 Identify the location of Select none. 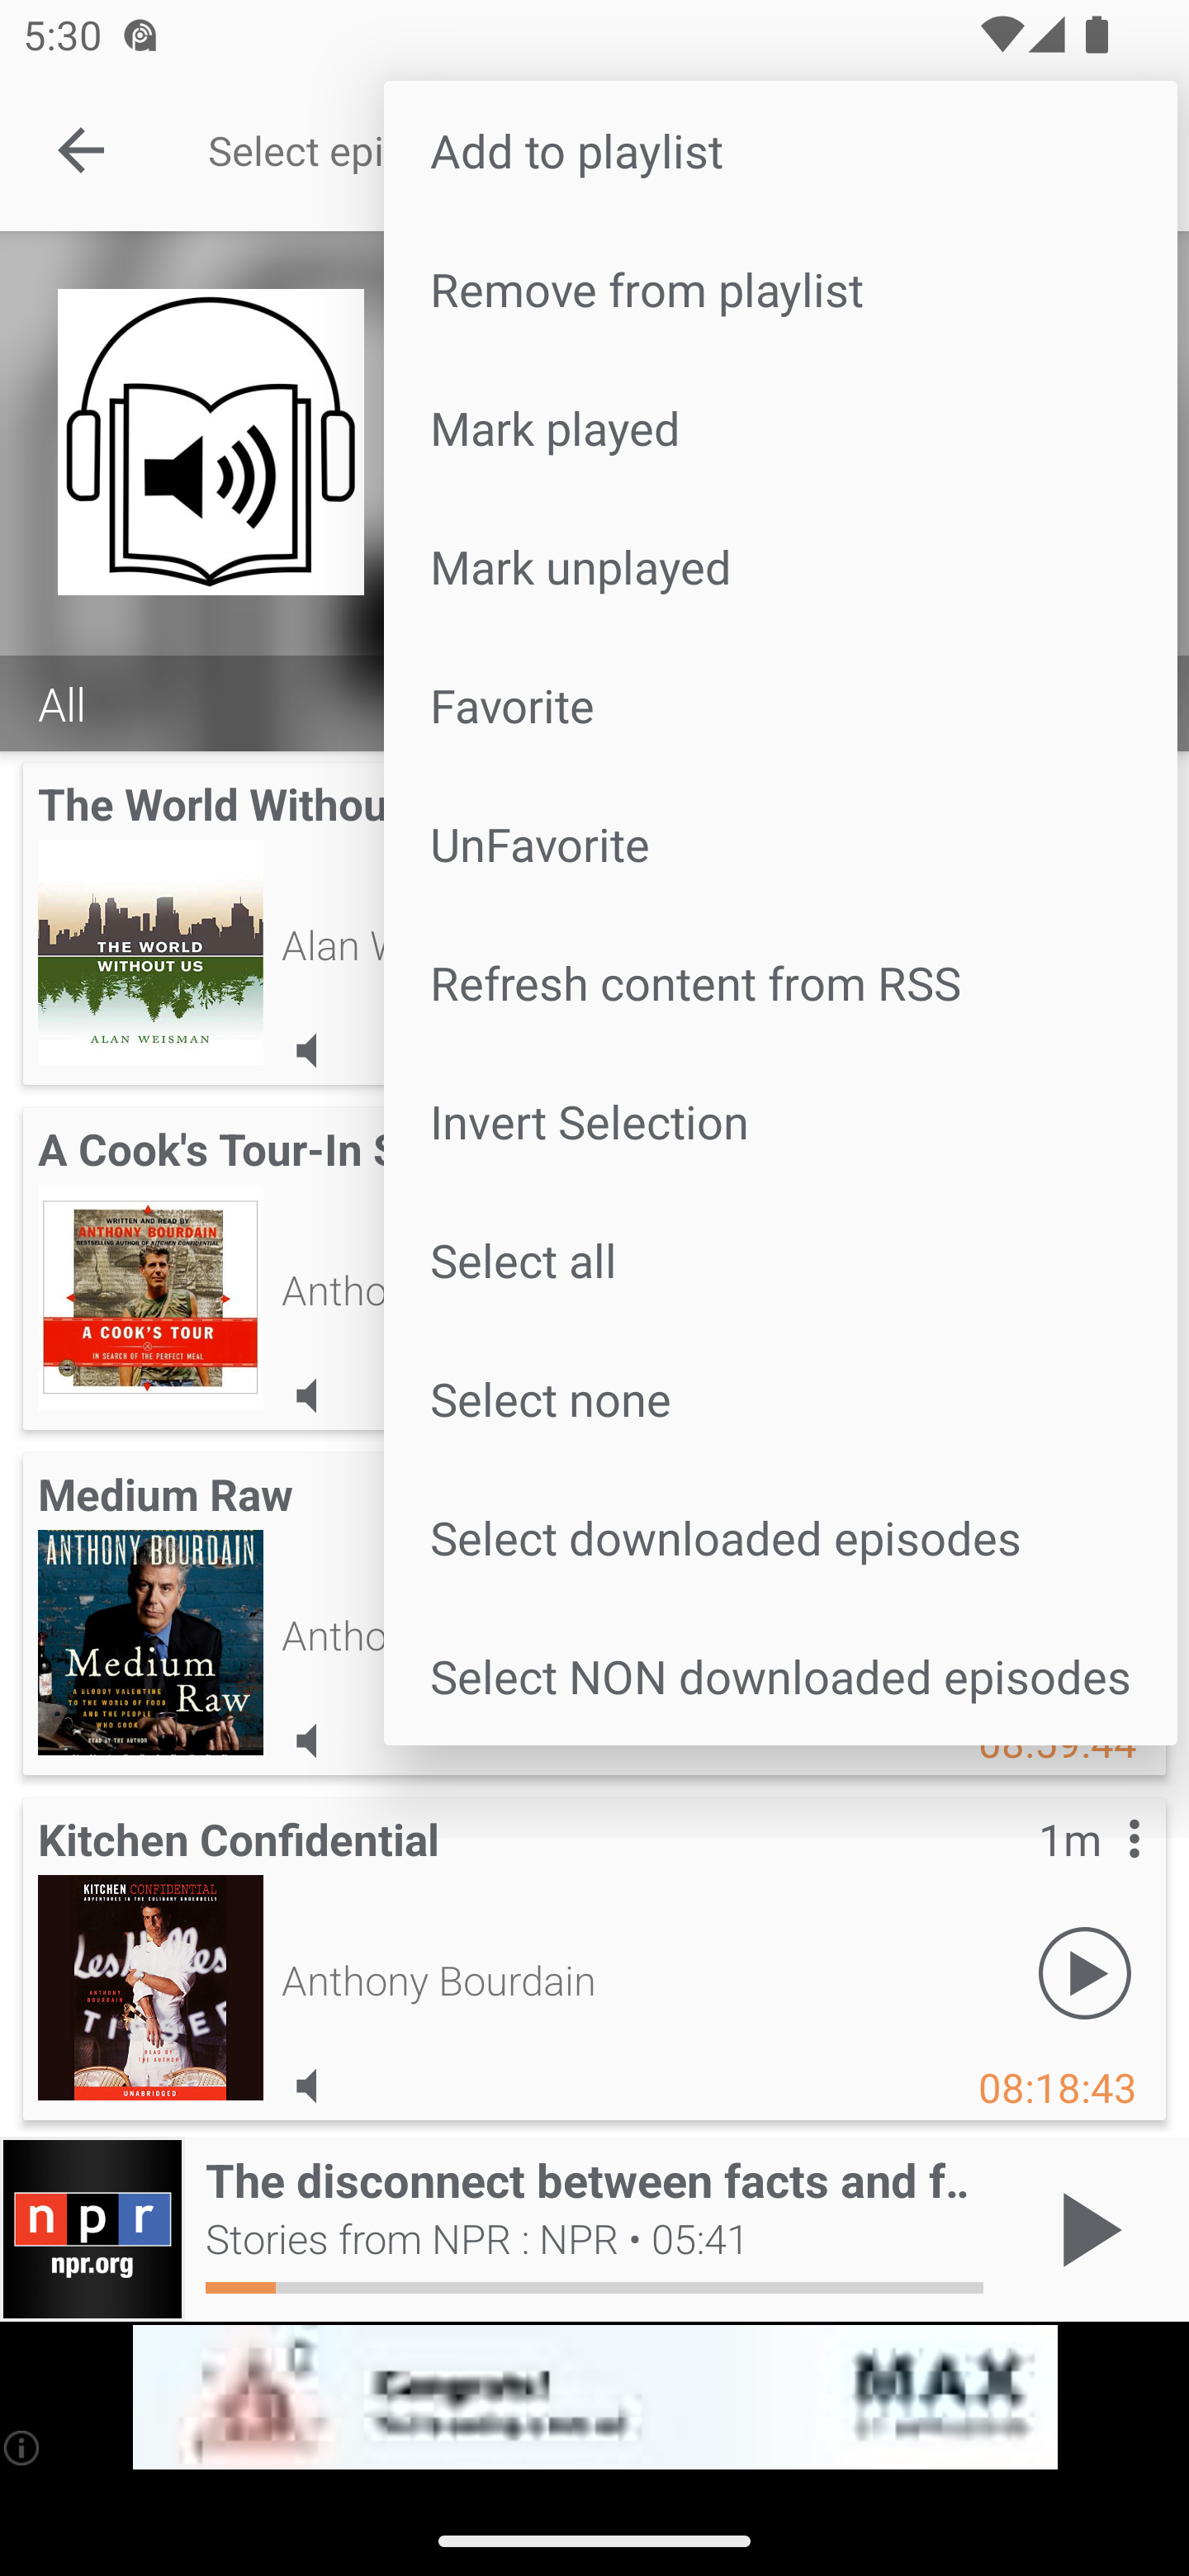
(780, 1399).